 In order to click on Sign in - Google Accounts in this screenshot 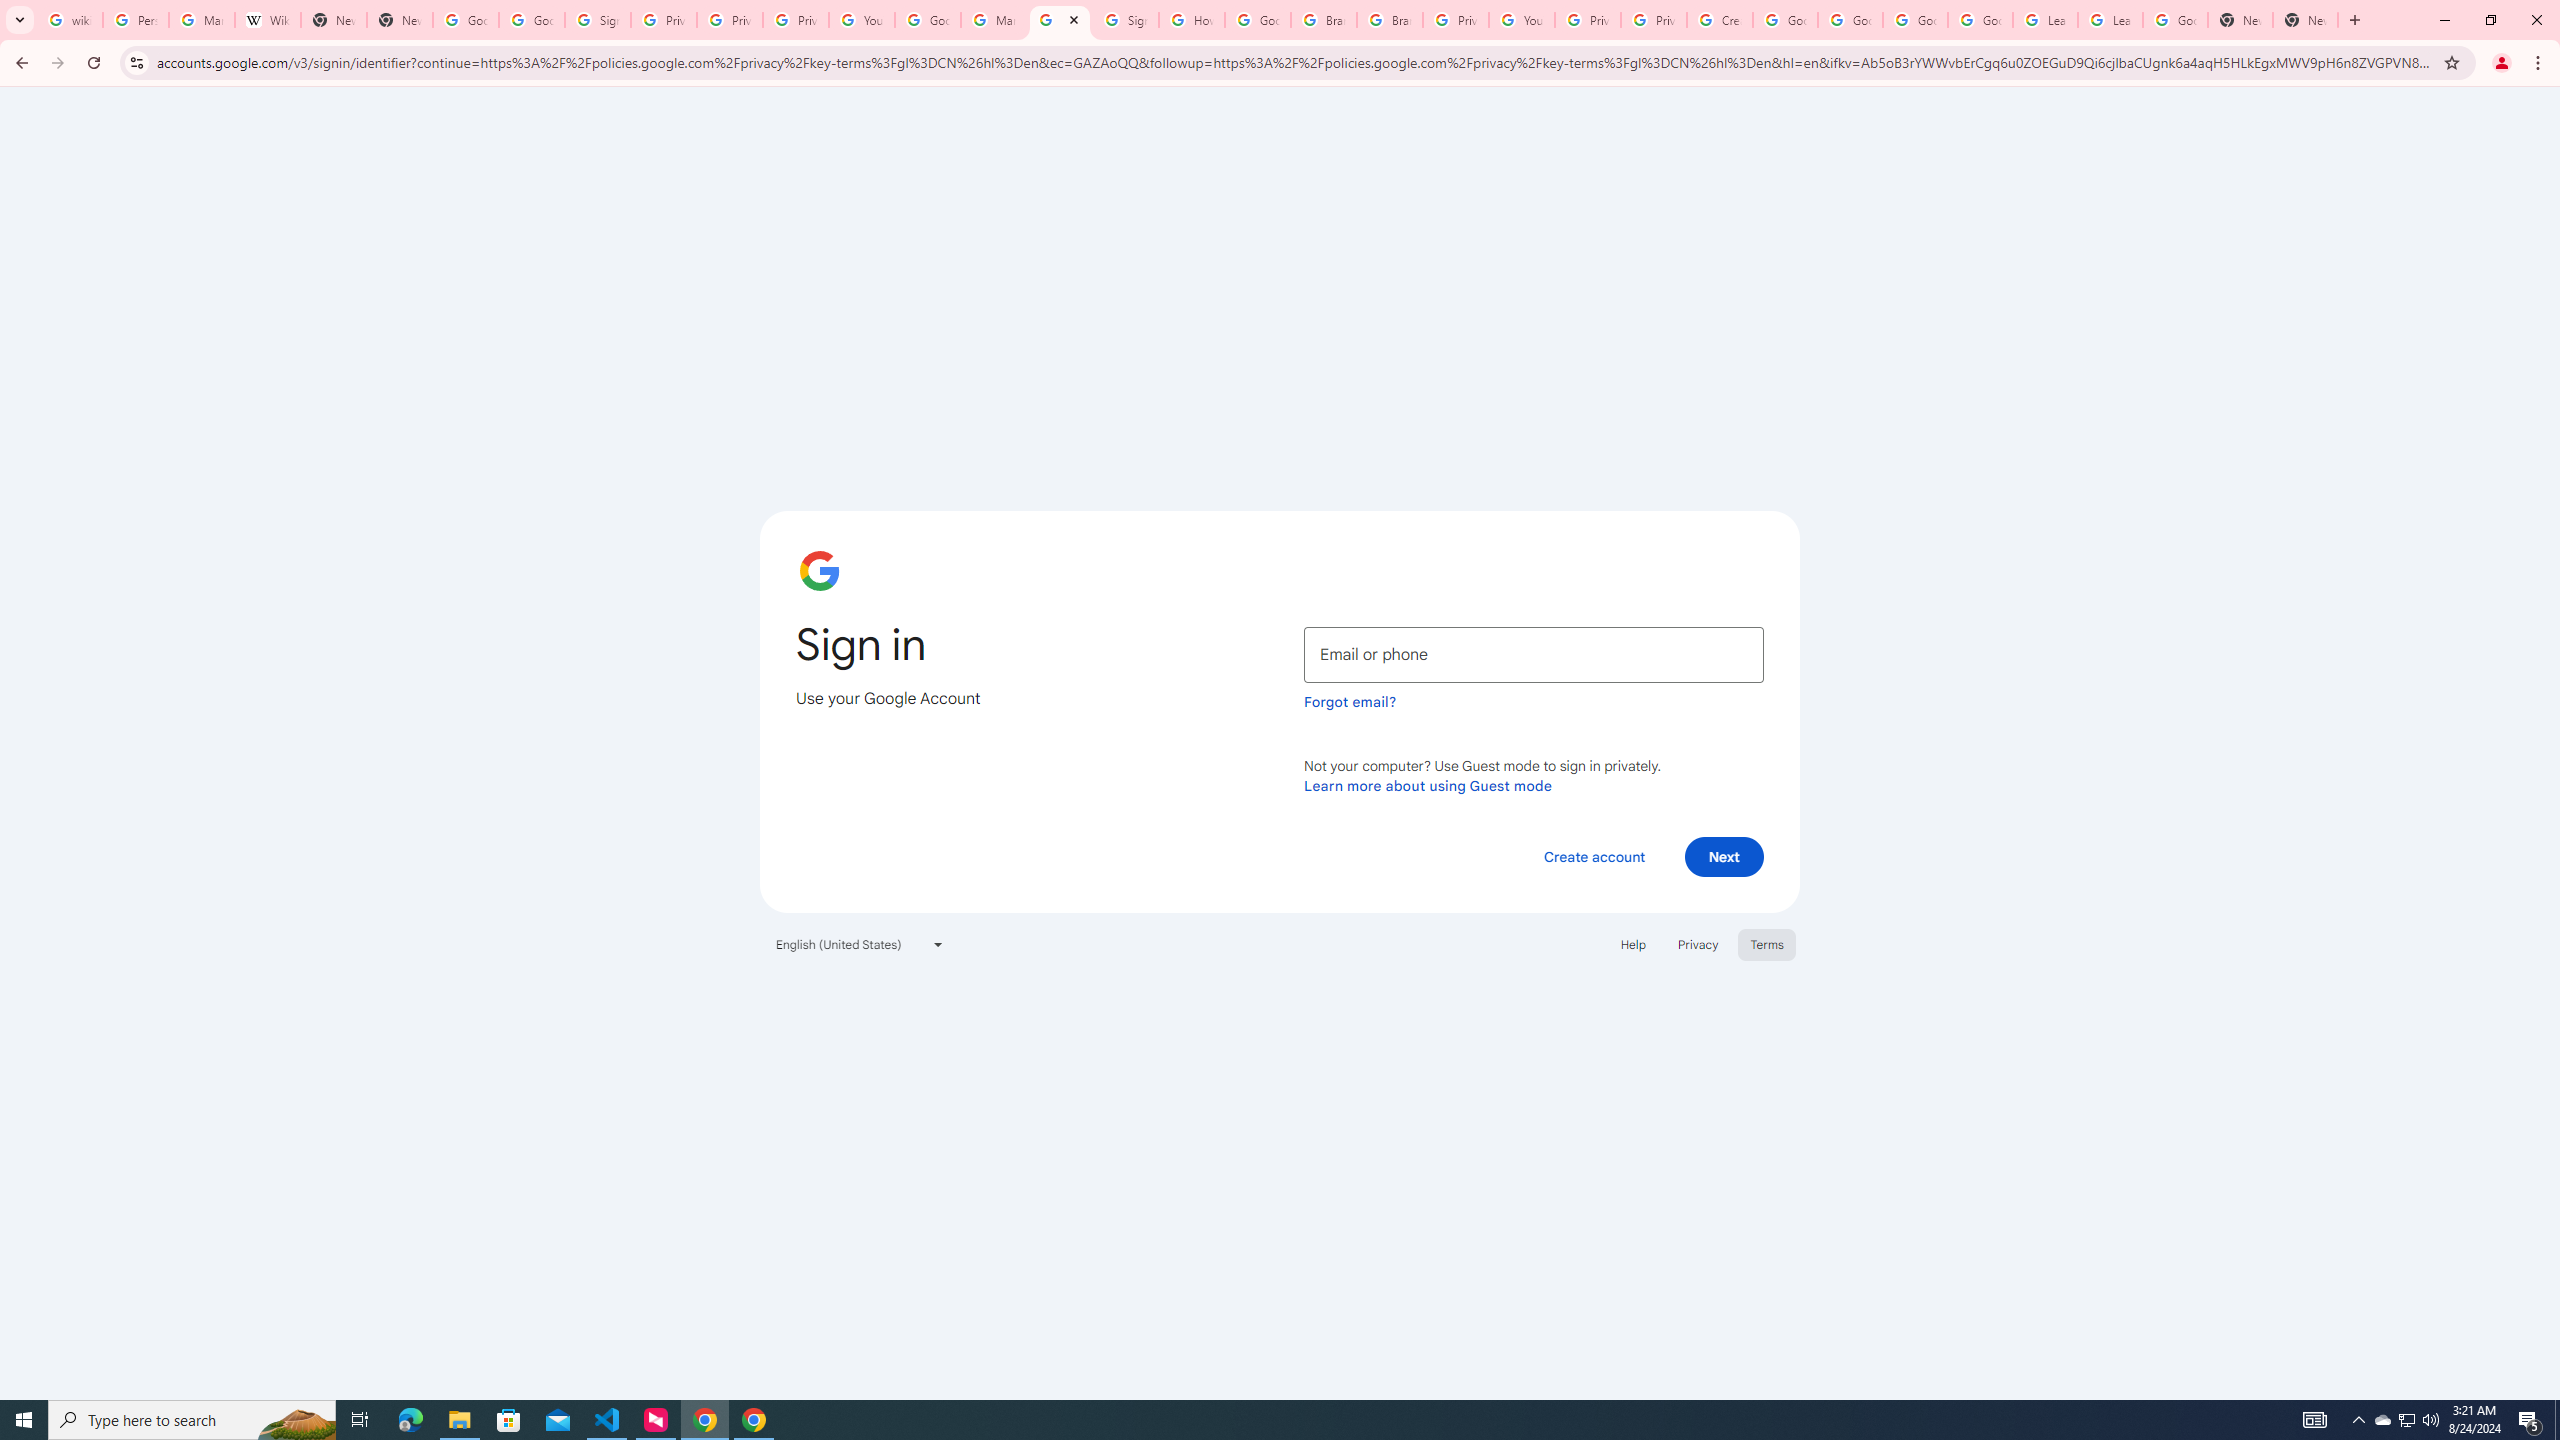, I will do `click(598, 20)`.